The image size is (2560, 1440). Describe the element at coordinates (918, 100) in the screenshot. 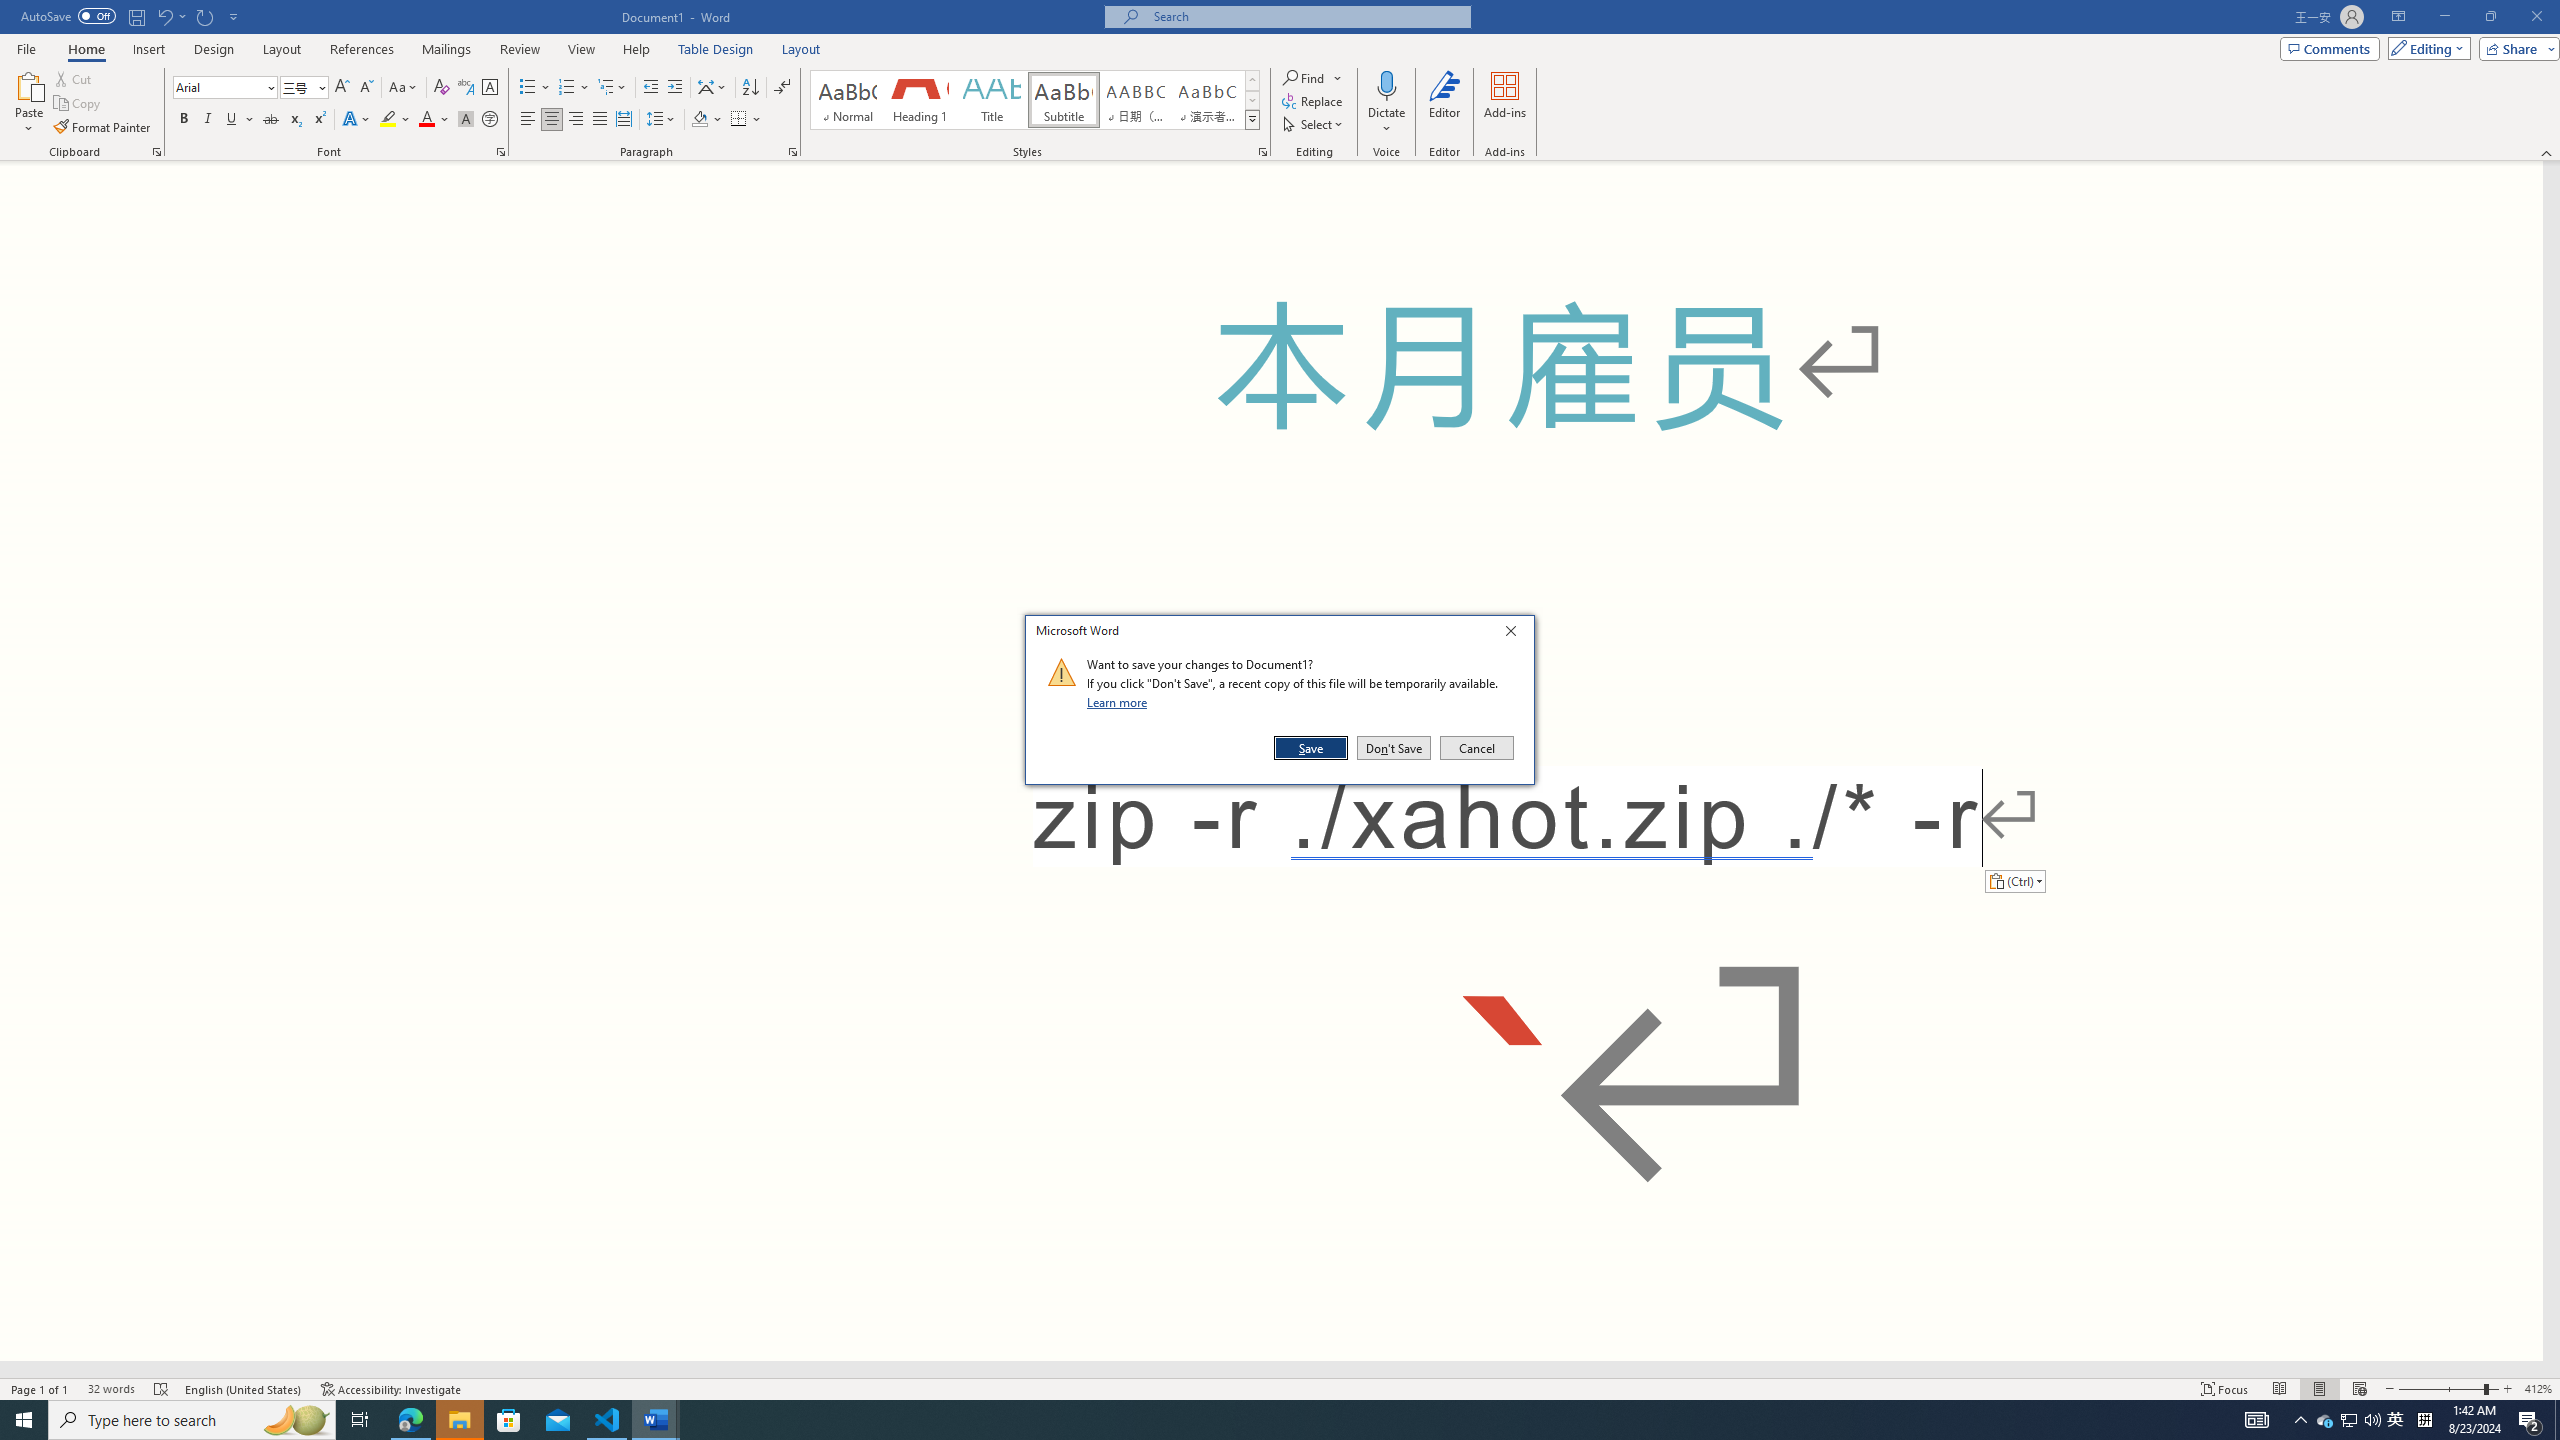

I see `Heading 1` at that location.